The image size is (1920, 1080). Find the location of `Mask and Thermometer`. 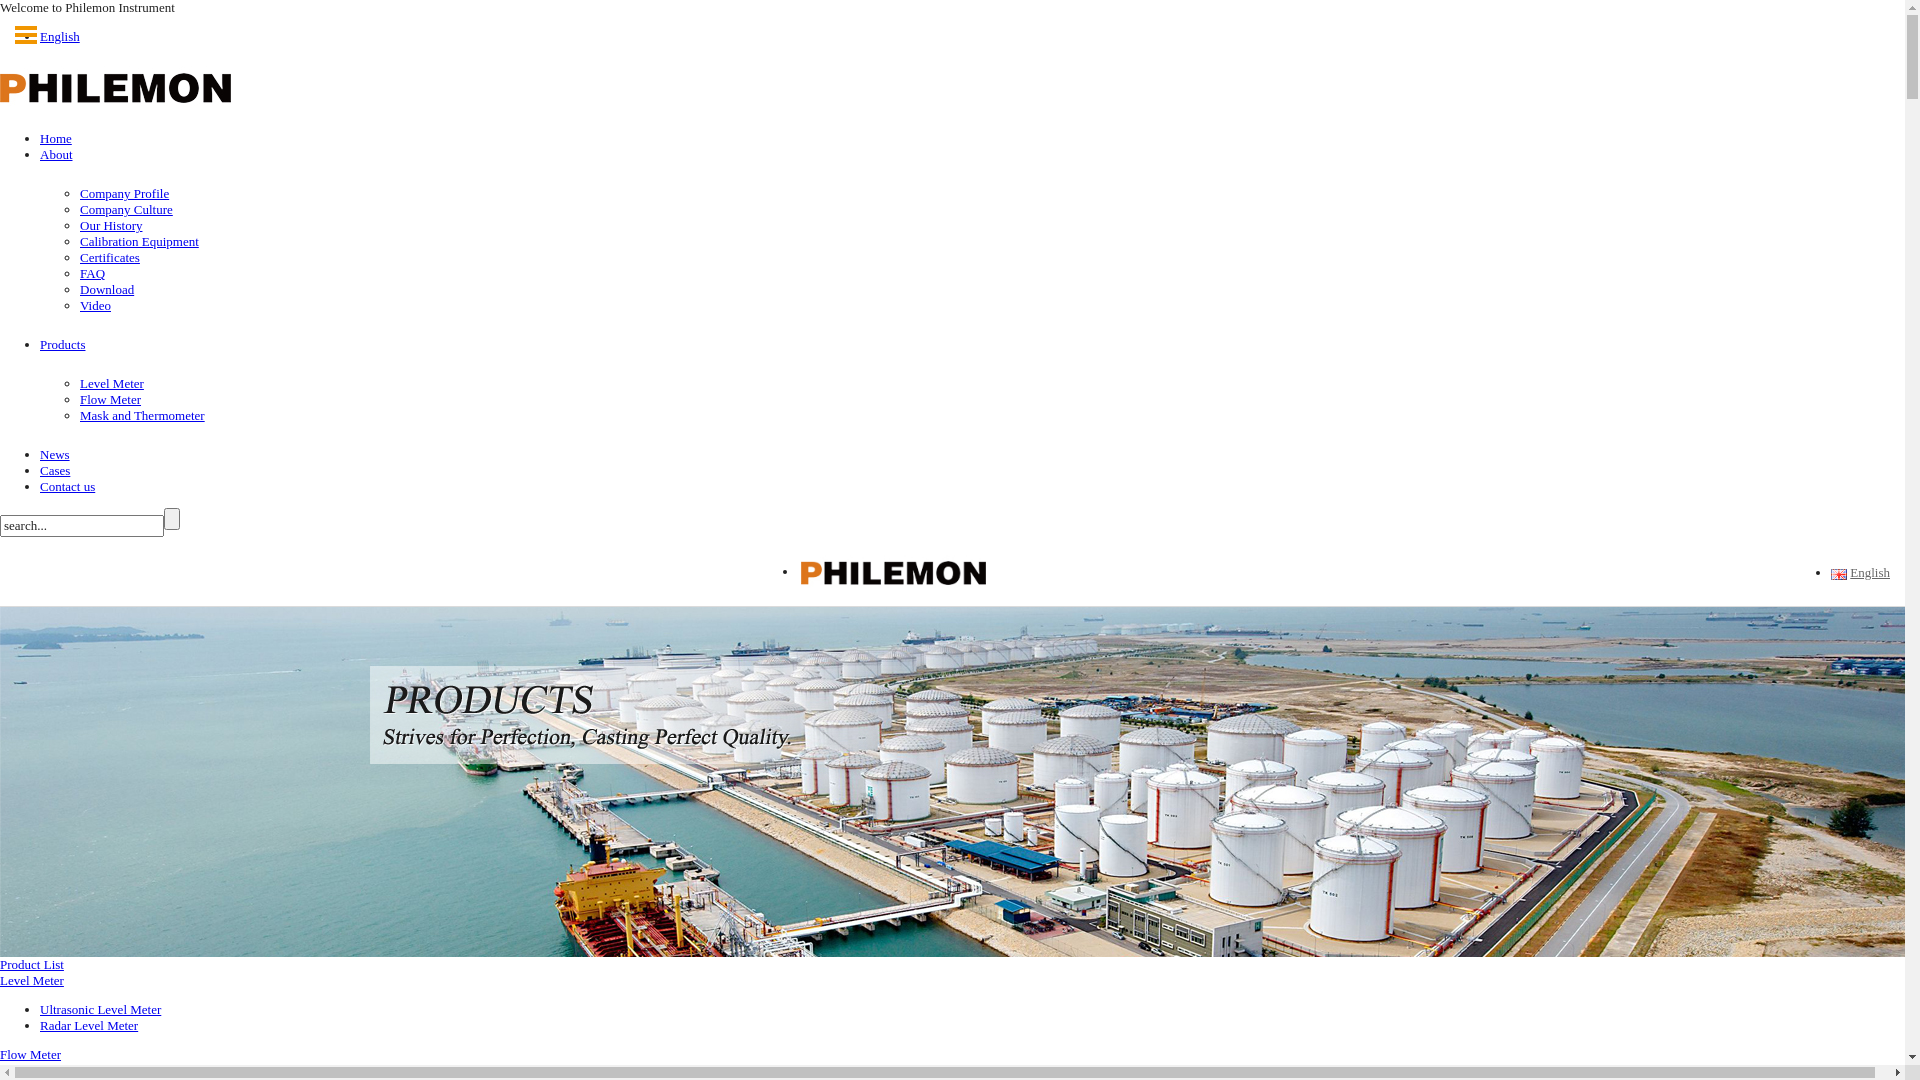

Mask and Thermometer is located at coordinates (142, 416).